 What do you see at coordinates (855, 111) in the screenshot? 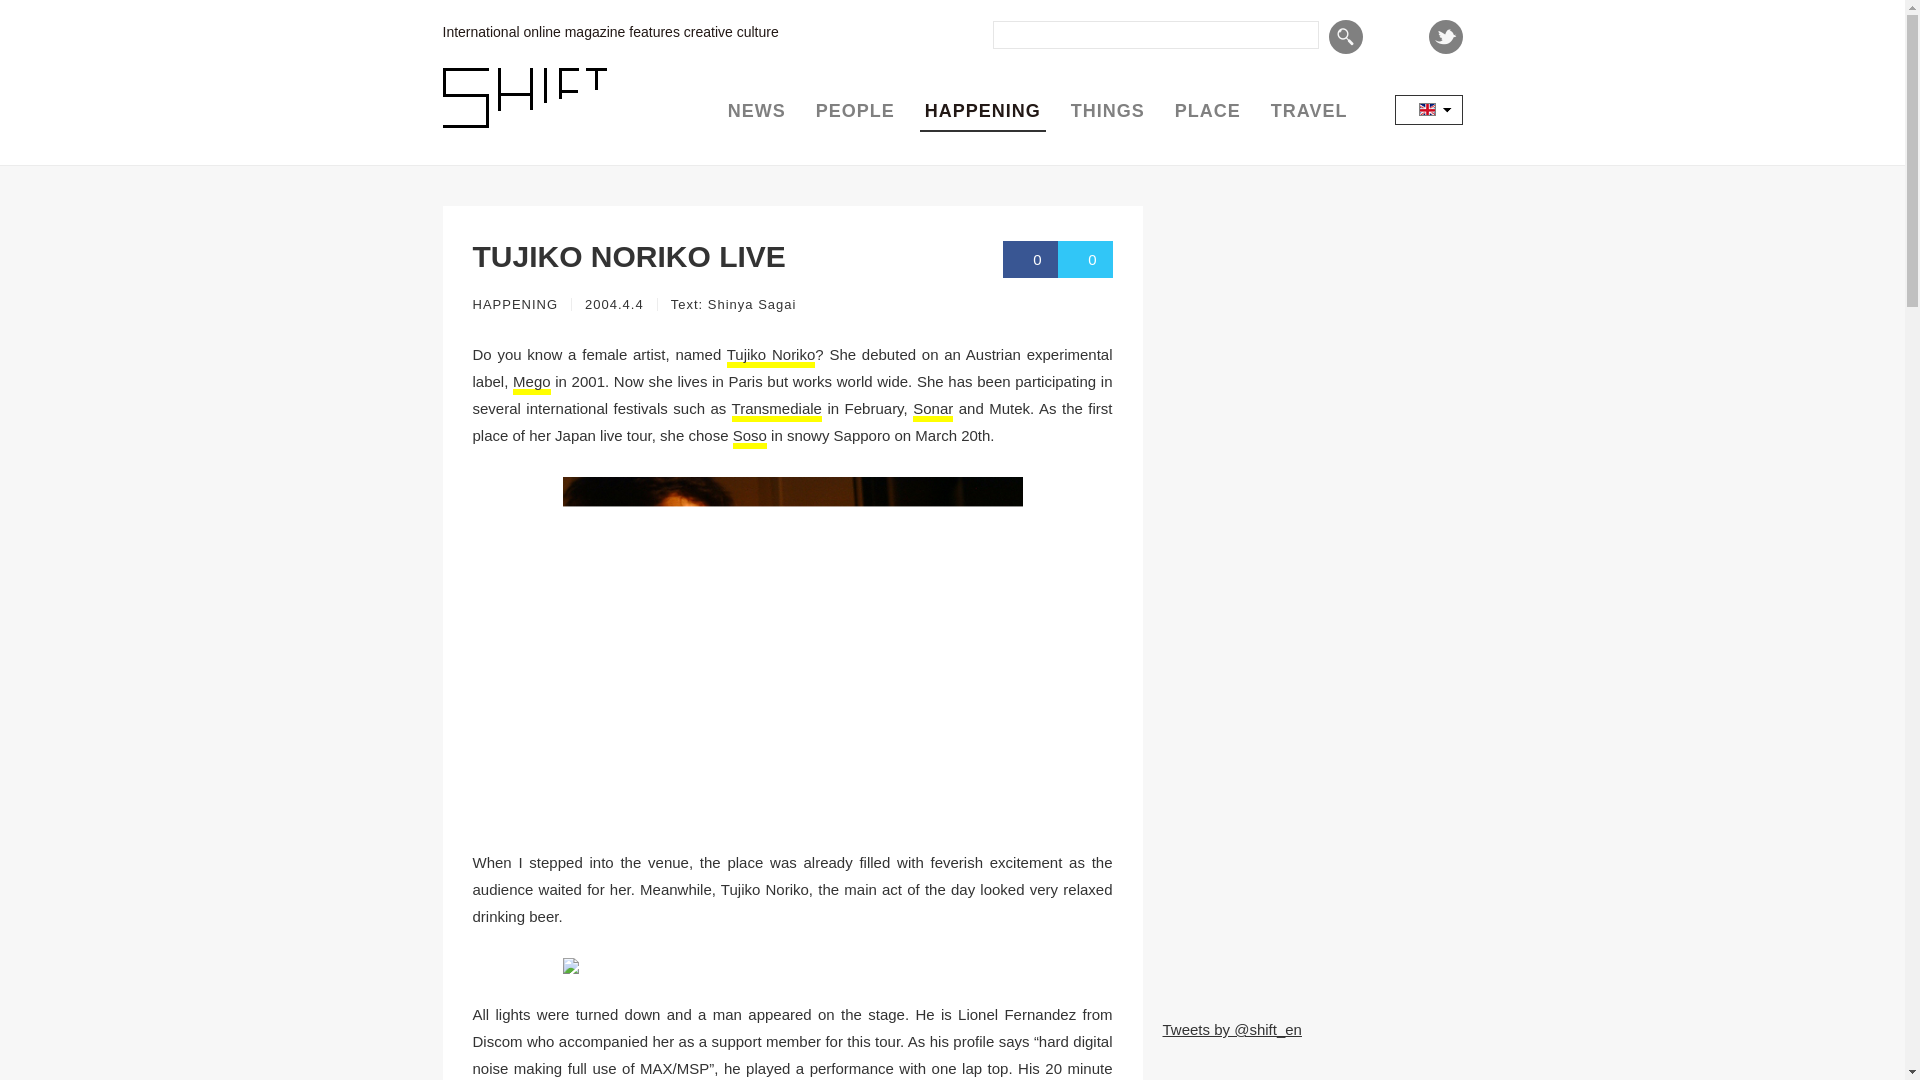
I see `PEOPLE` at bounding box center [855, 111].